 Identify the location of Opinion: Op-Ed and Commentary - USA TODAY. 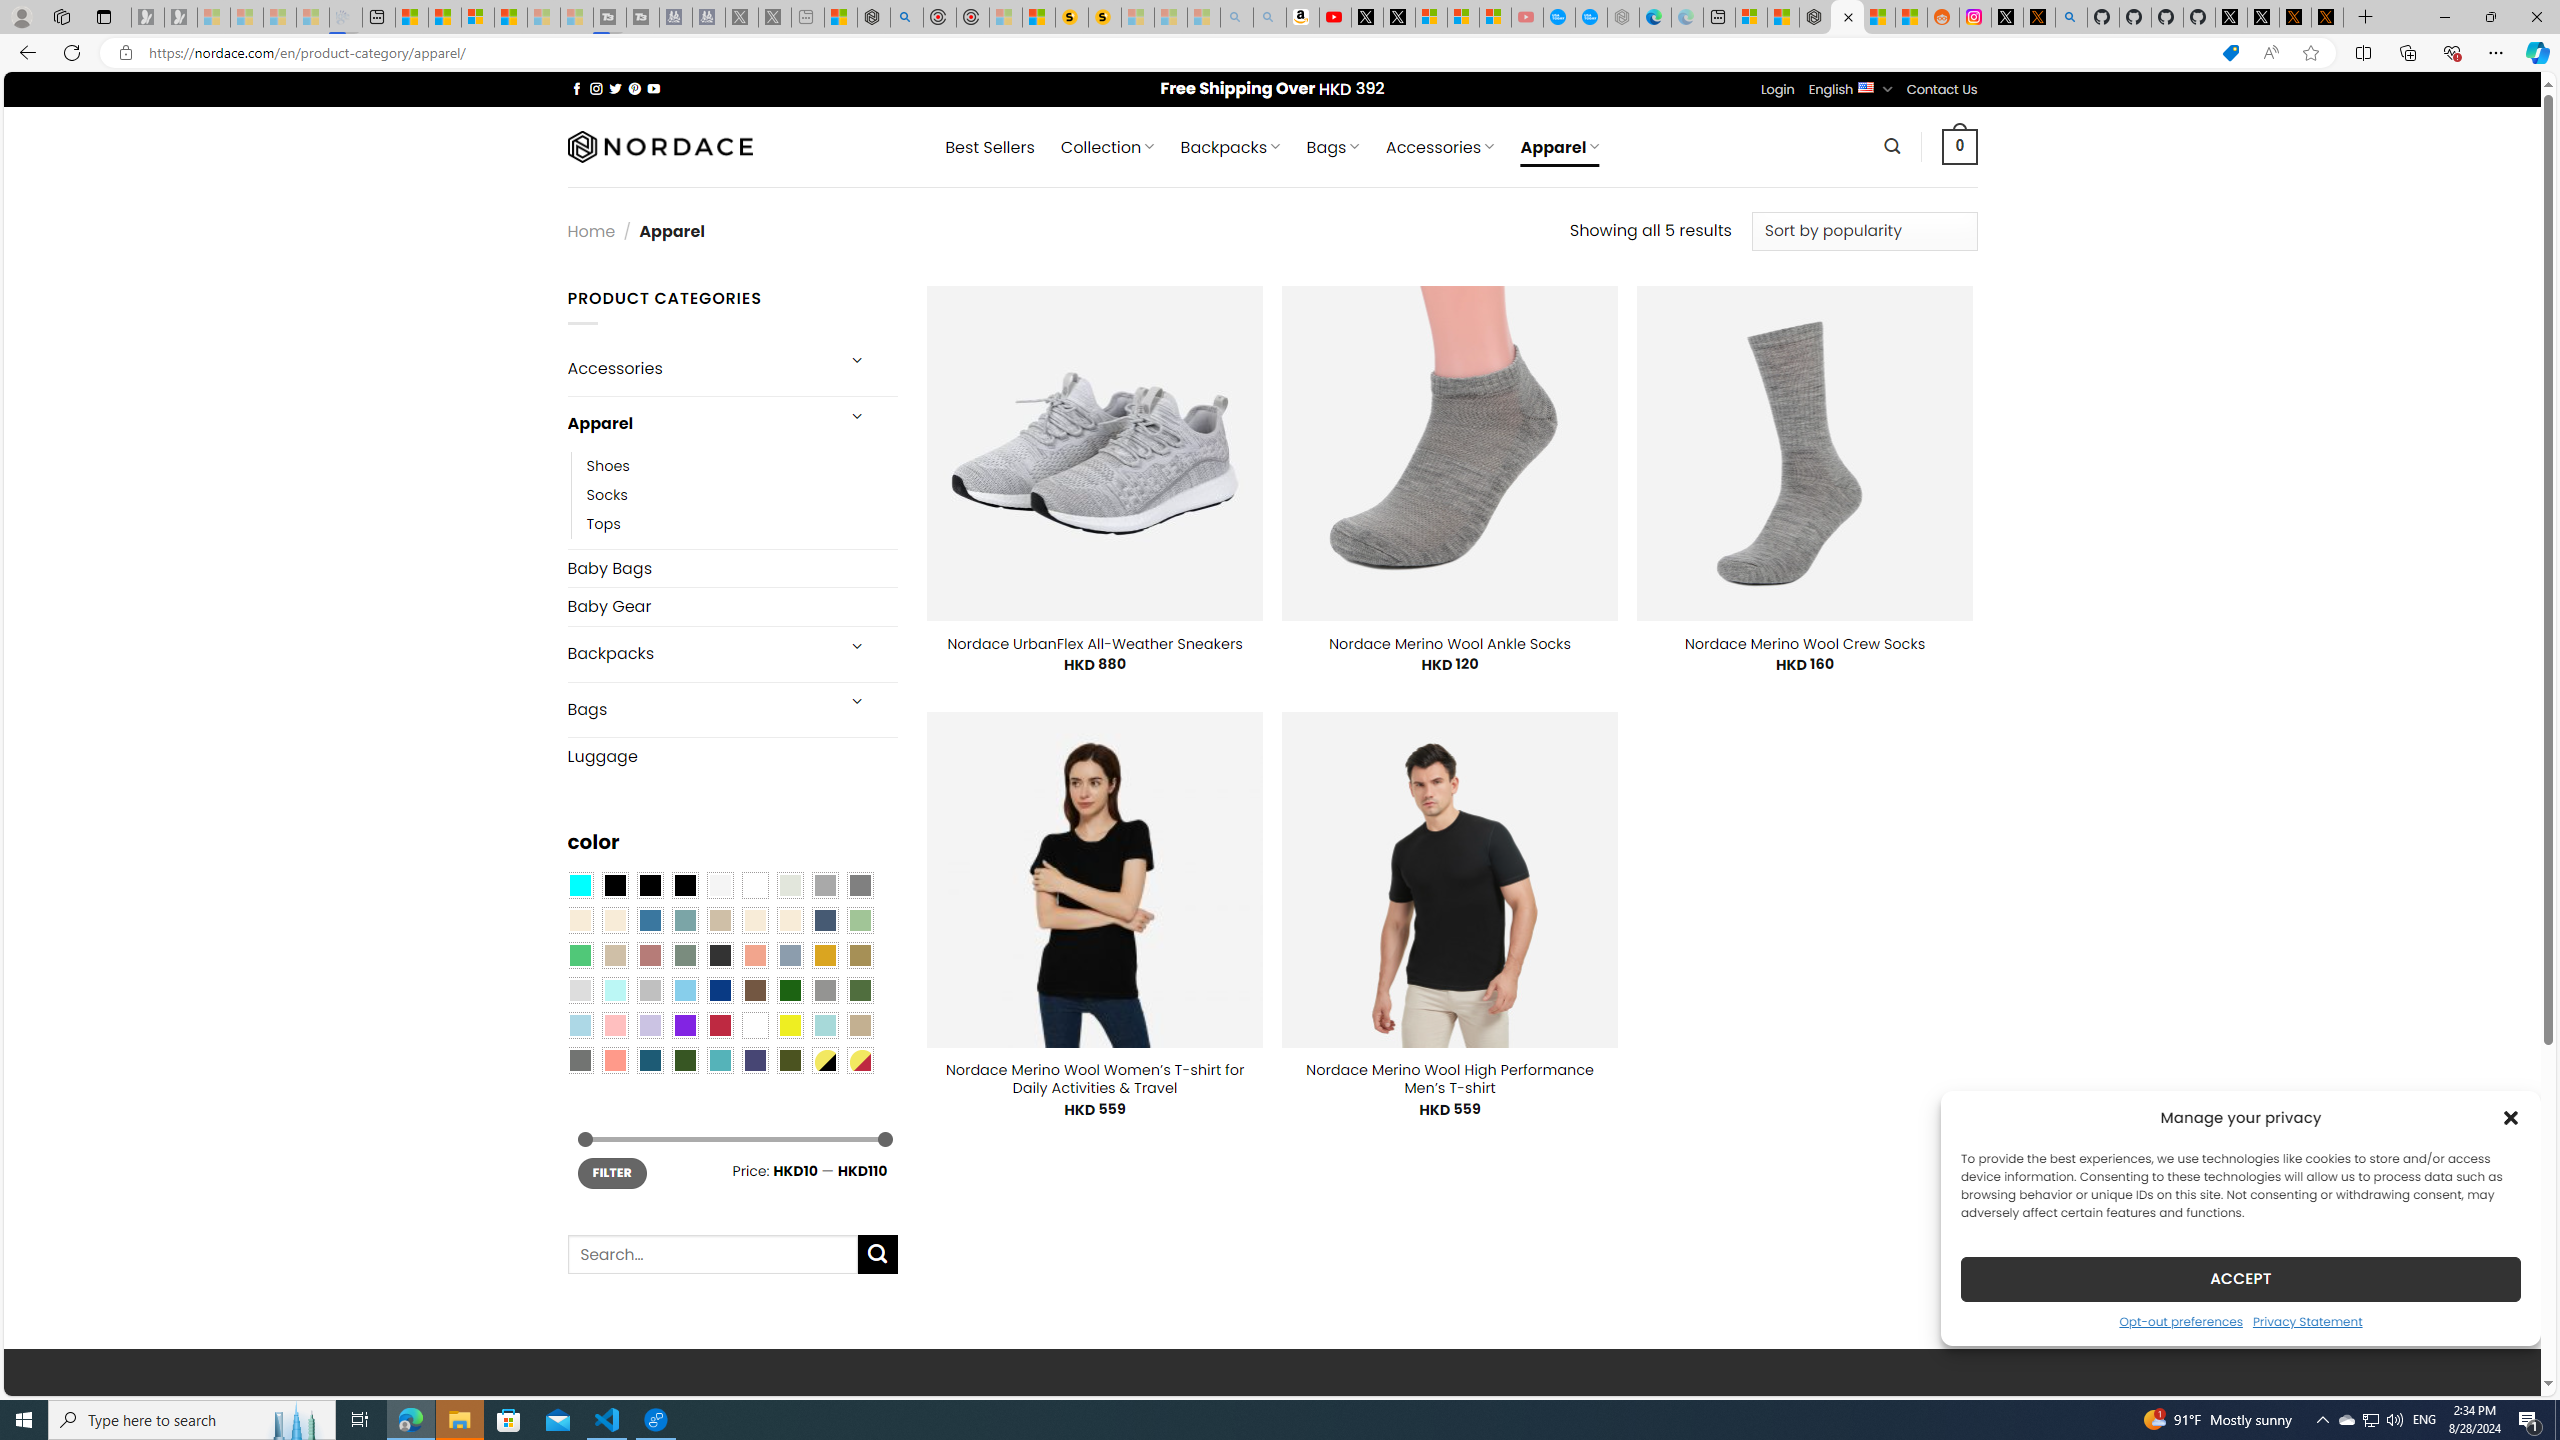
(1560, 17).